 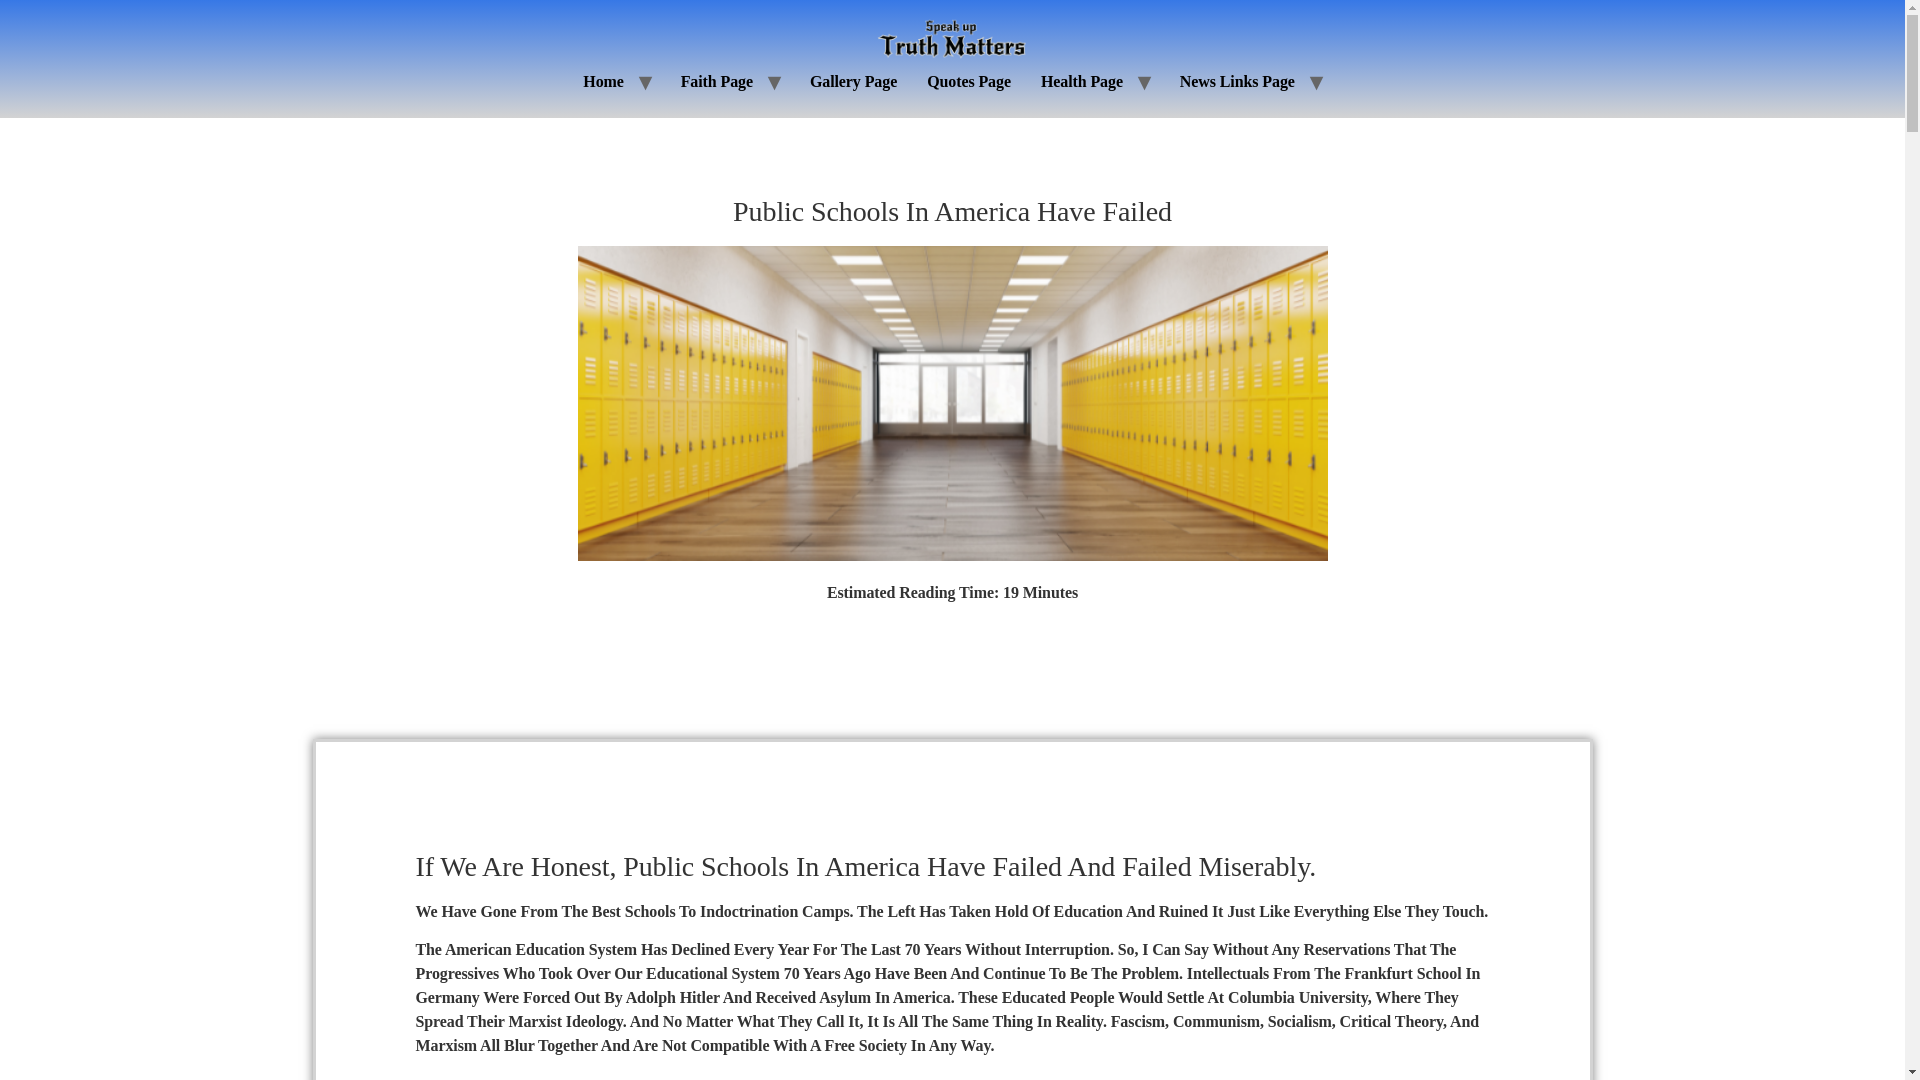 What do you see at coordinates (1237, 81) in the screenshot?
I see `News Links Page` at bounding box center [1237, 81].